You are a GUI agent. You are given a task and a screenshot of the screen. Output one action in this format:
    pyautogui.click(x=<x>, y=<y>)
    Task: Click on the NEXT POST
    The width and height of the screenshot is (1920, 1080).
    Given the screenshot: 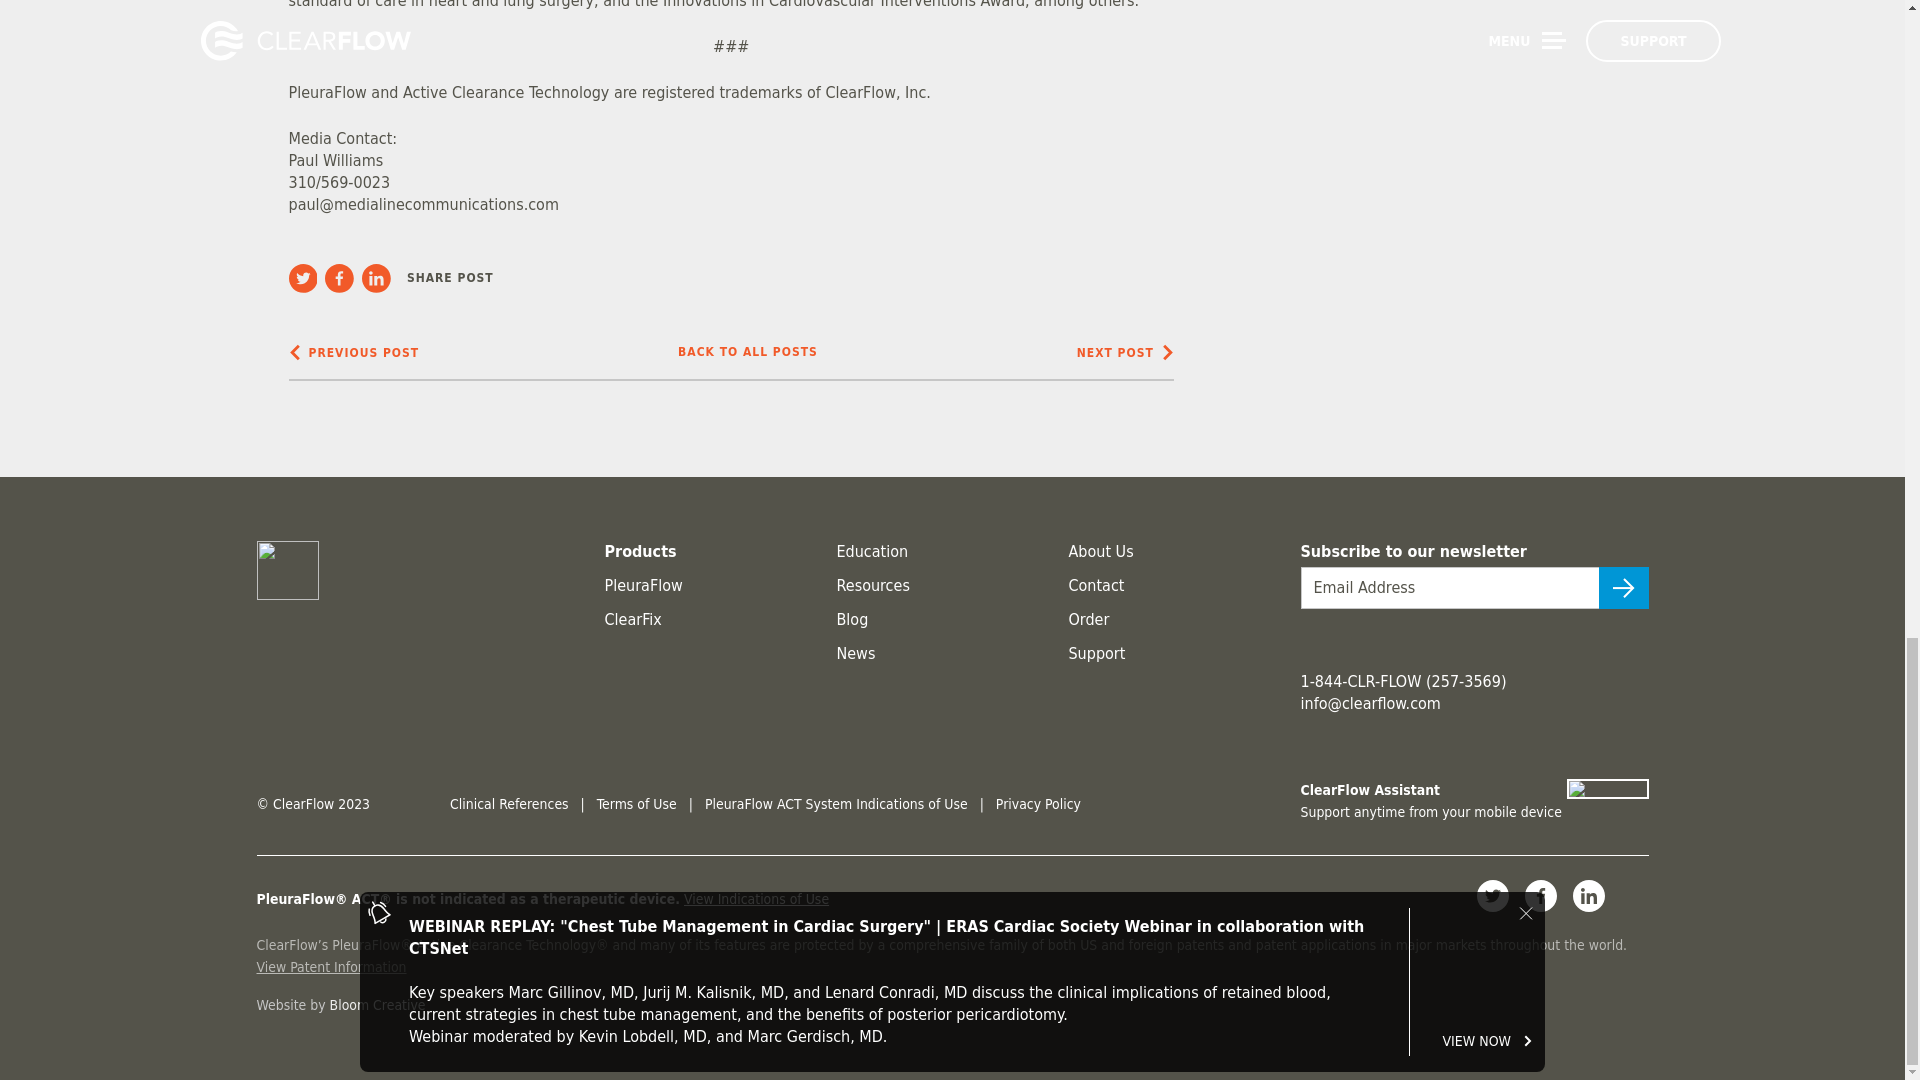 What is the action you would take?
    pyautogui.click(x=1125, y=352)
    